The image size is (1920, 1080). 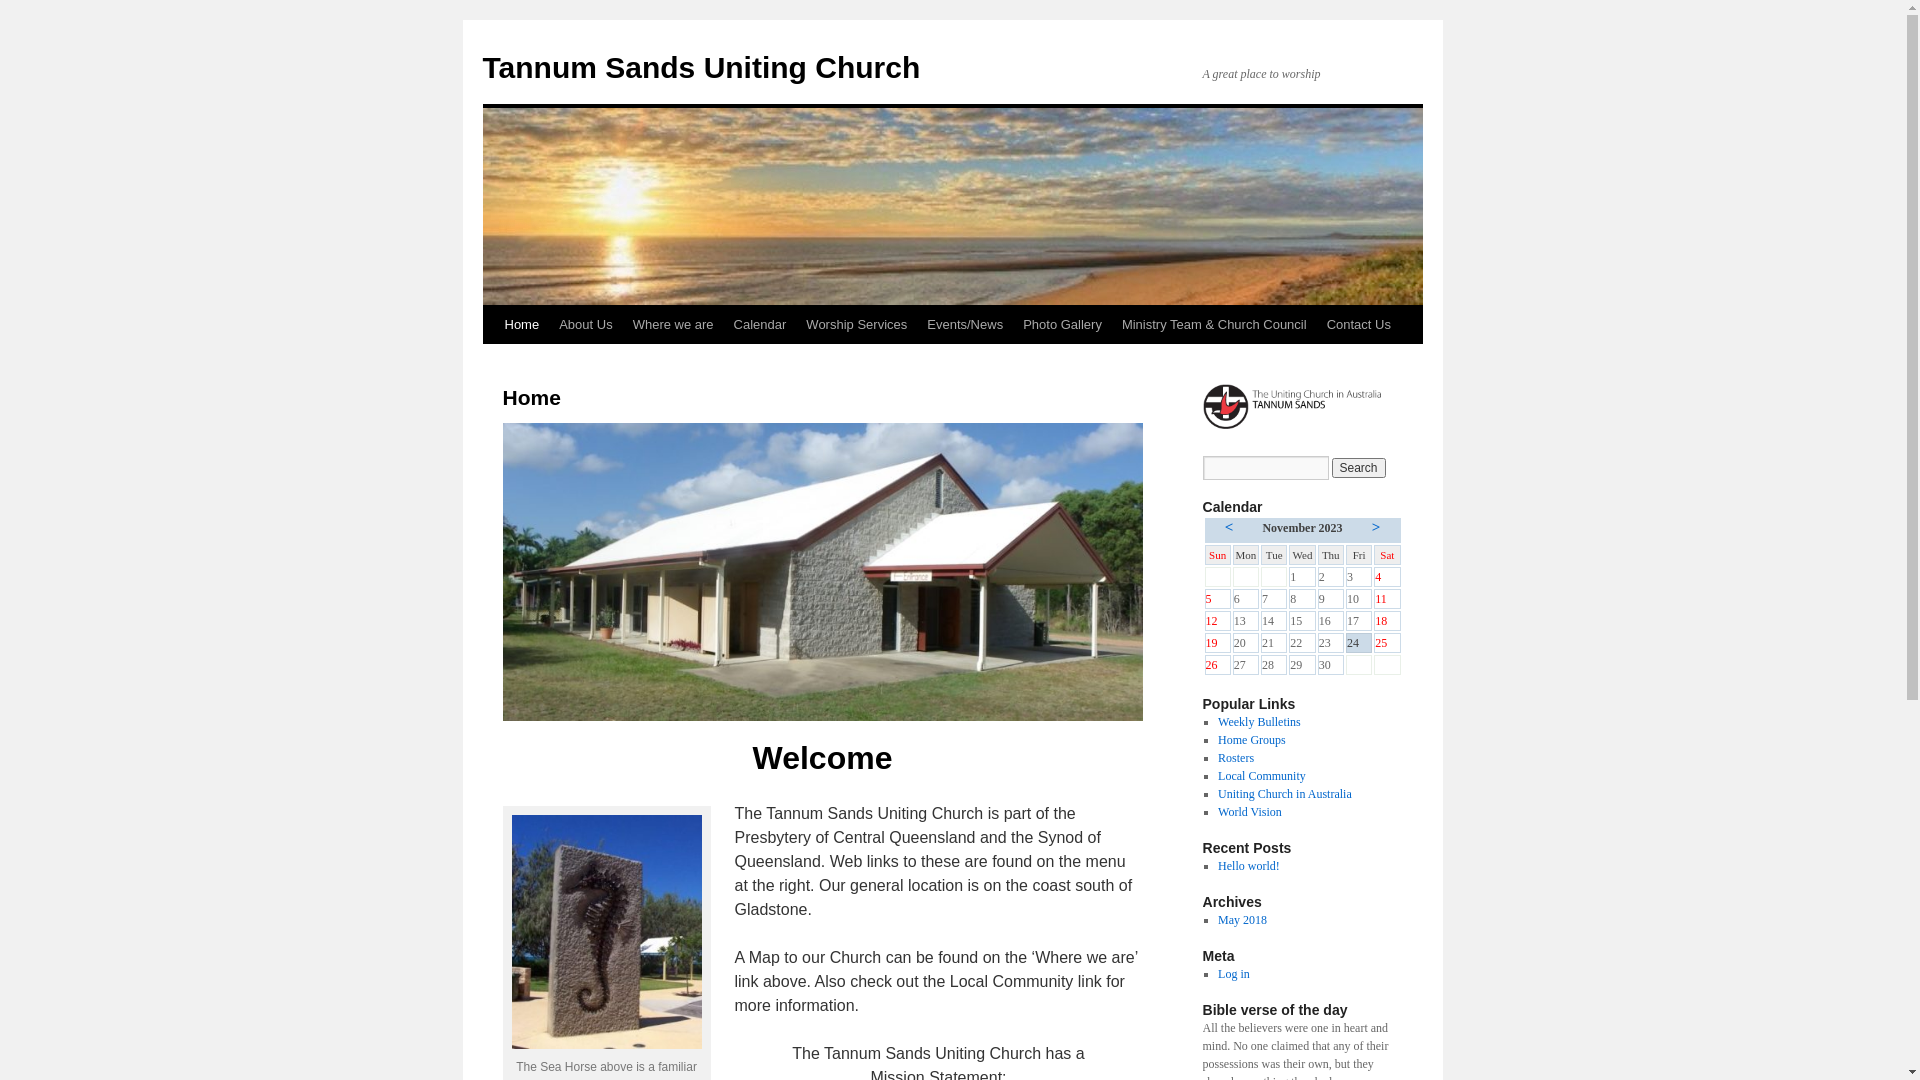 I want to click on Calendar, so click(x=760, y=325).